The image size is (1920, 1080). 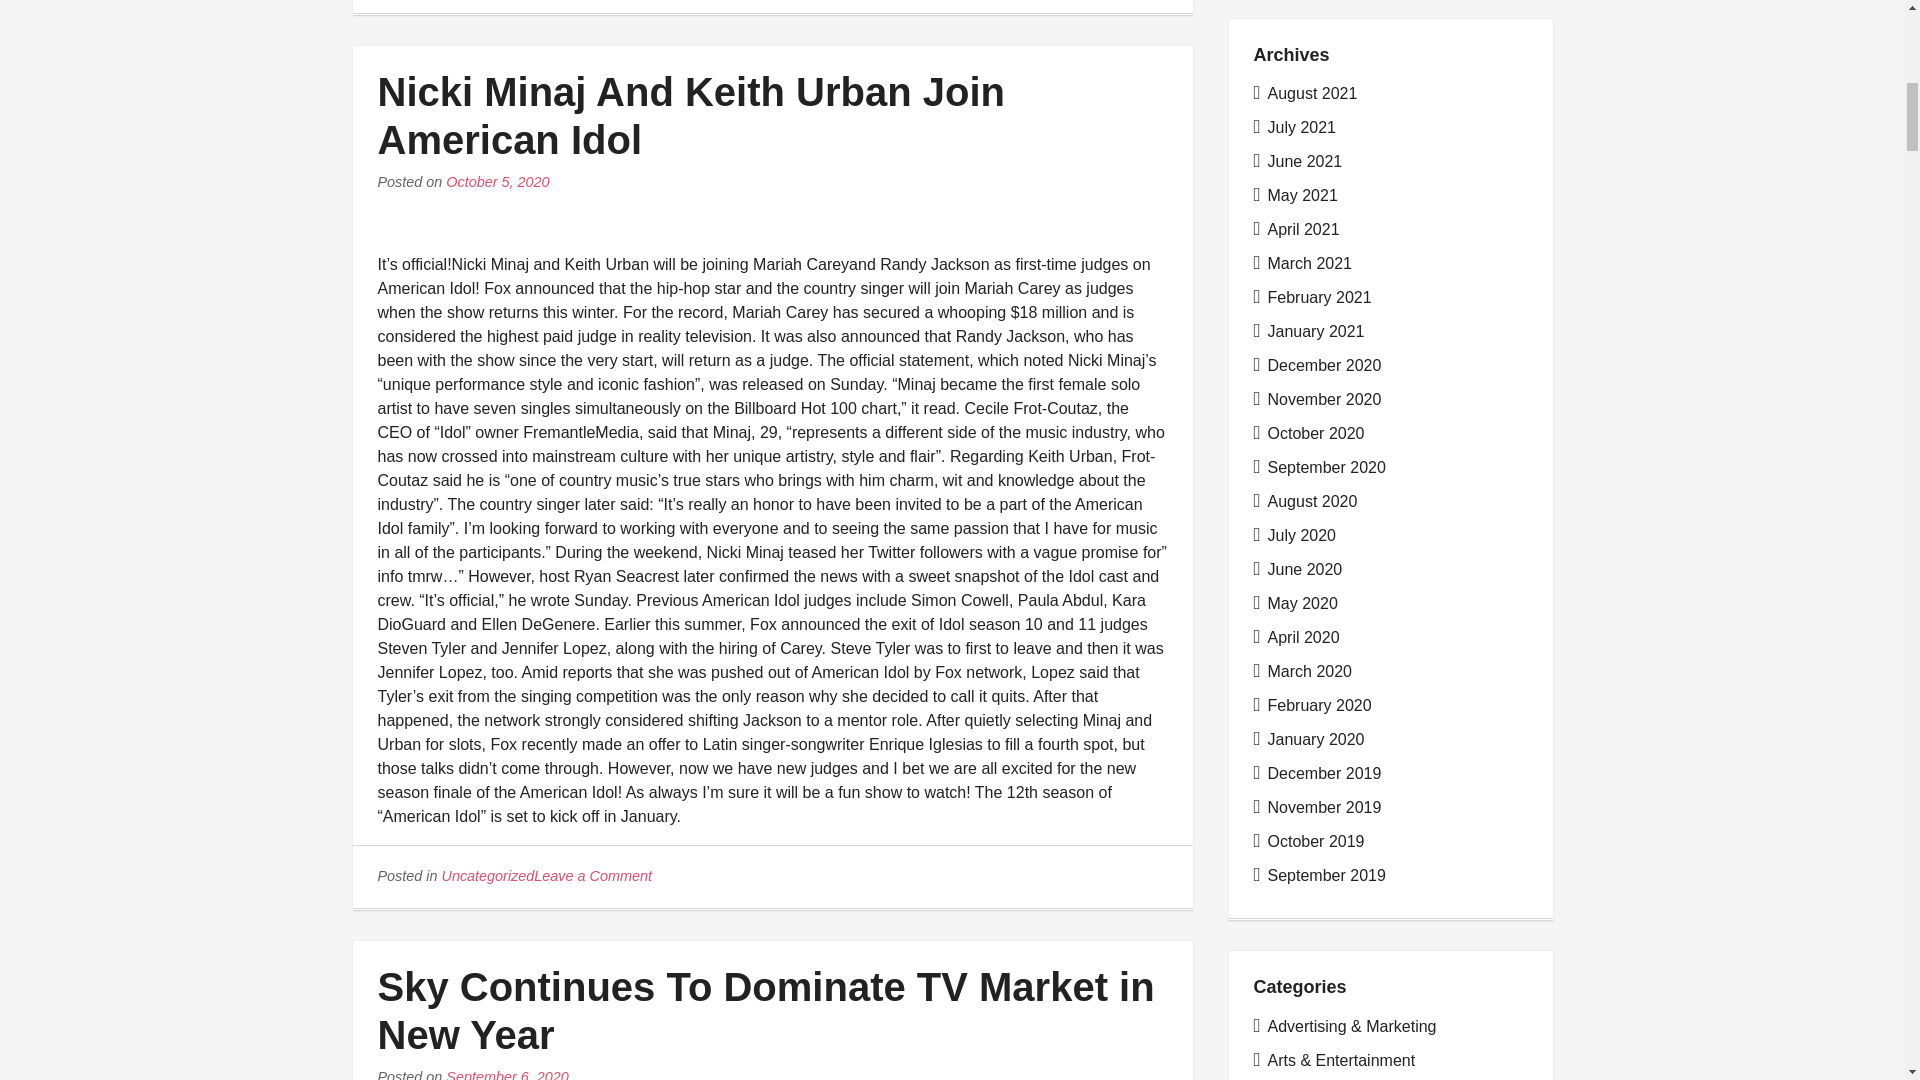 What do you see at coordinates (488, 876) in the screenshot?
I see `Uncategorized` at bounding box center [488, 876].